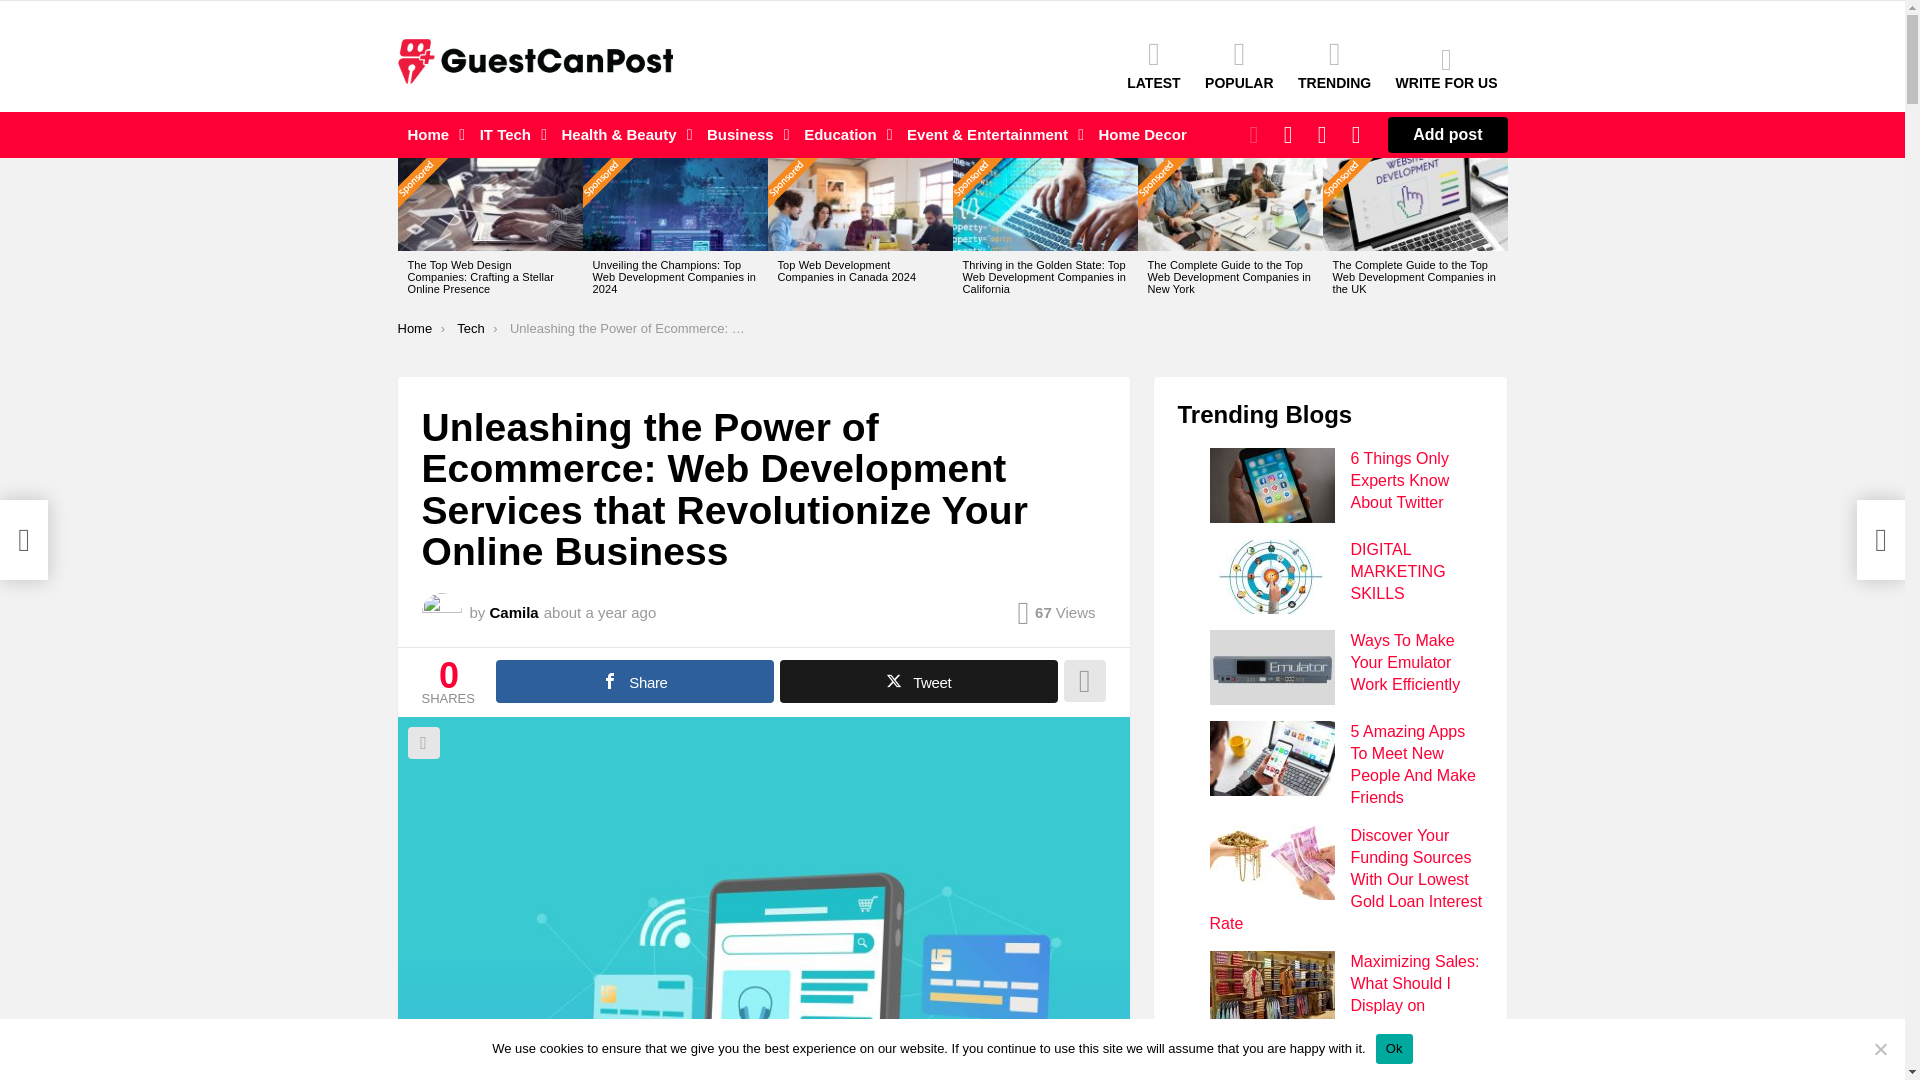 The image size is (1920, 1080). What do you see at coordinates (1142, 134) in the screenshot?
I see `Home Decor` at bounding box center [1142, 134].